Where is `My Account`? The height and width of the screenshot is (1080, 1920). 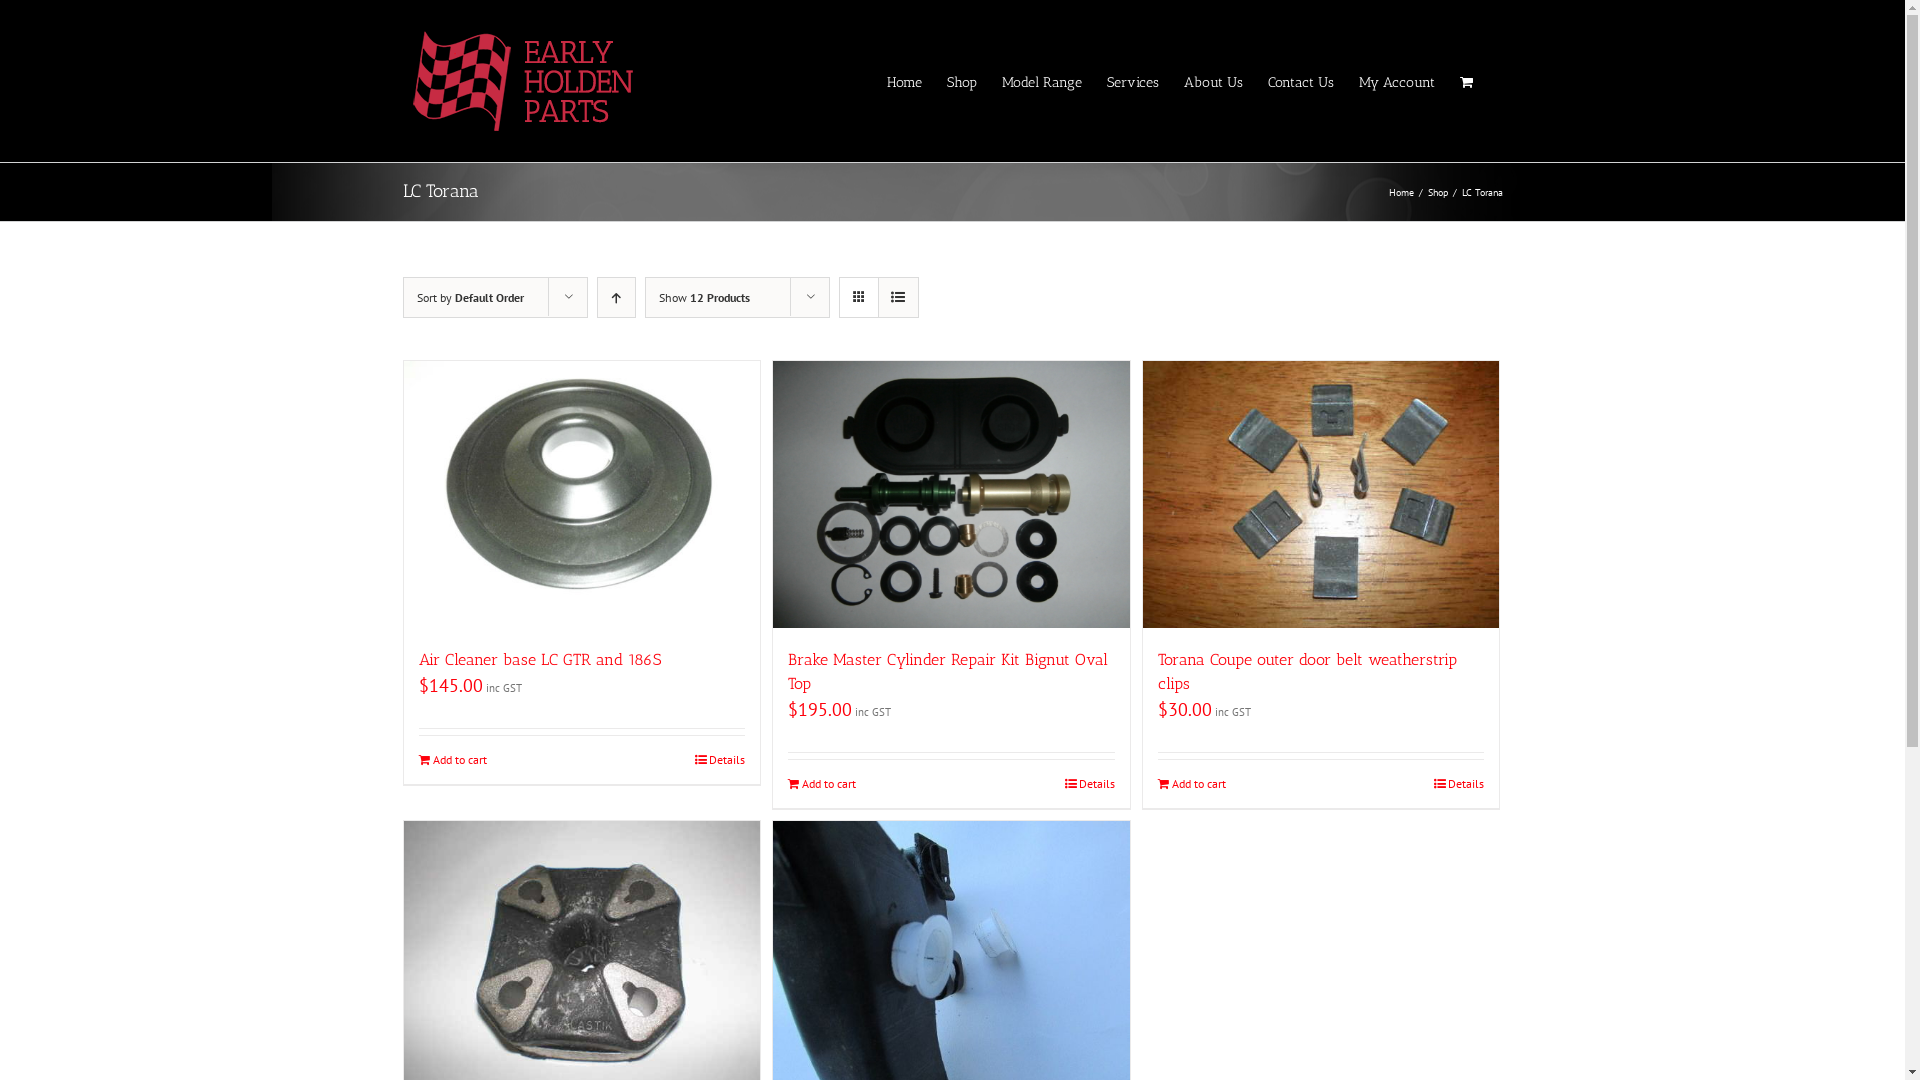
My Account is located at coordinates (1396, 81).